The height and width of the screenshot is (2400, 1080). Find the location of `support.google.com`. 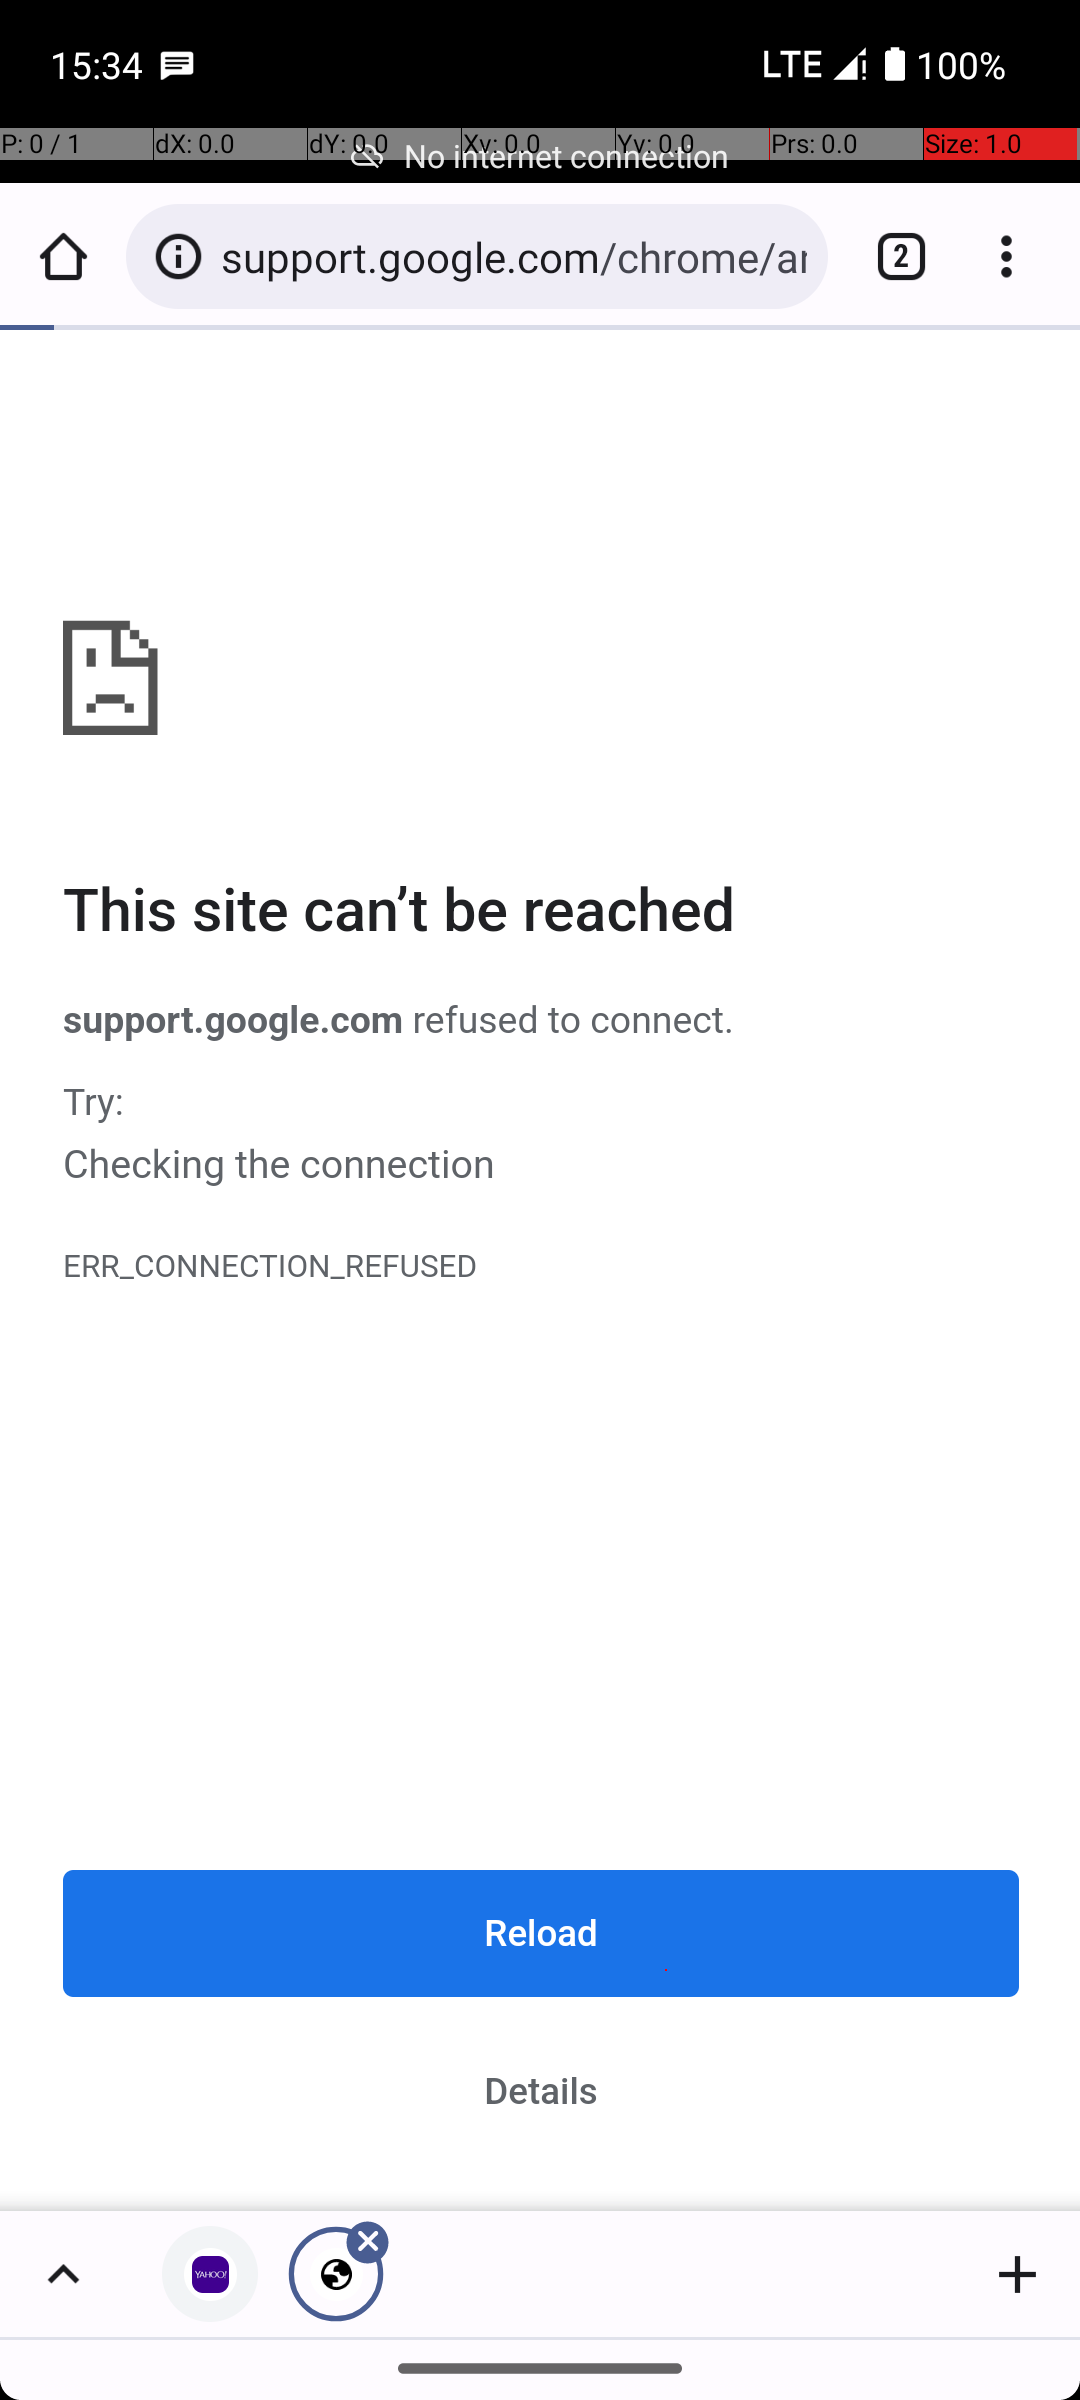

support.google.com is located at coordinates (542, 1272).